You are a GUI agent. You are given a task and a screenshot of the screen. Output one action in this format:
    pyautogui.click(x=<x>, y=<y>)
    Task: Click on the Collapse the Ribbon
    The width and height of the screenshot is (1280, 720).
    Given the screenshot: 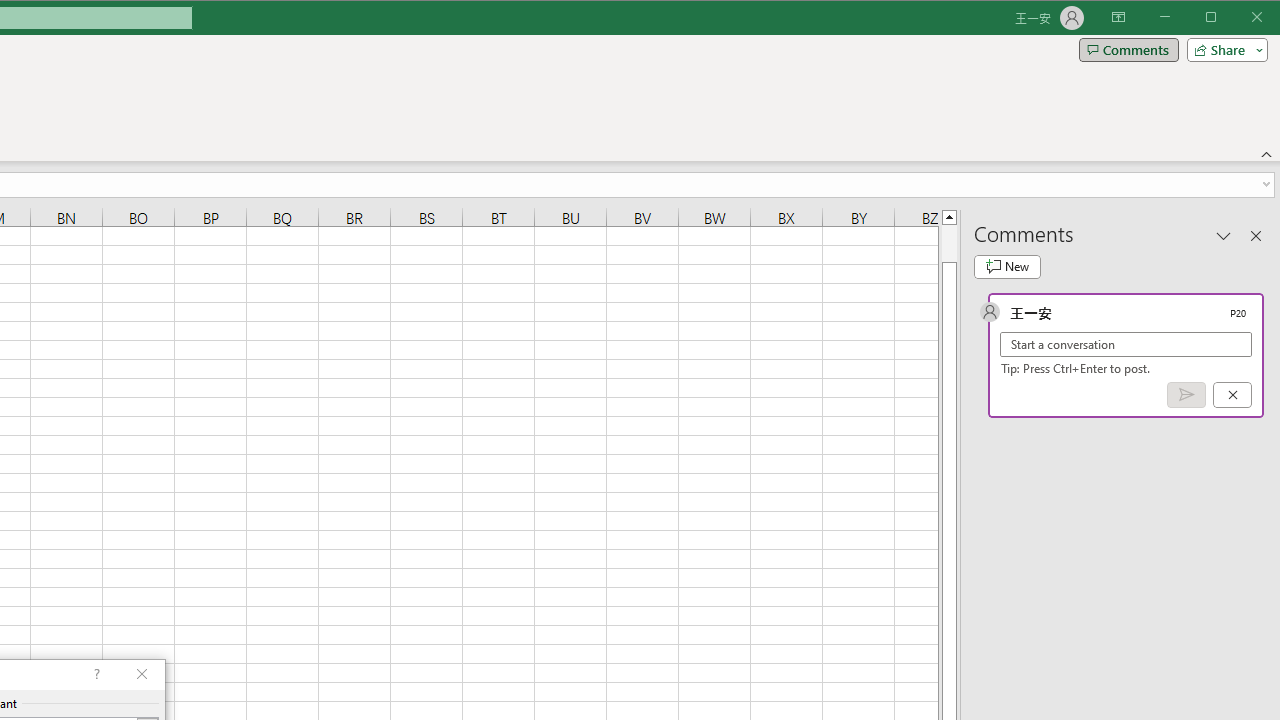 What is the action you would take?
    pyautogui.click(x=1267, y=154)
    